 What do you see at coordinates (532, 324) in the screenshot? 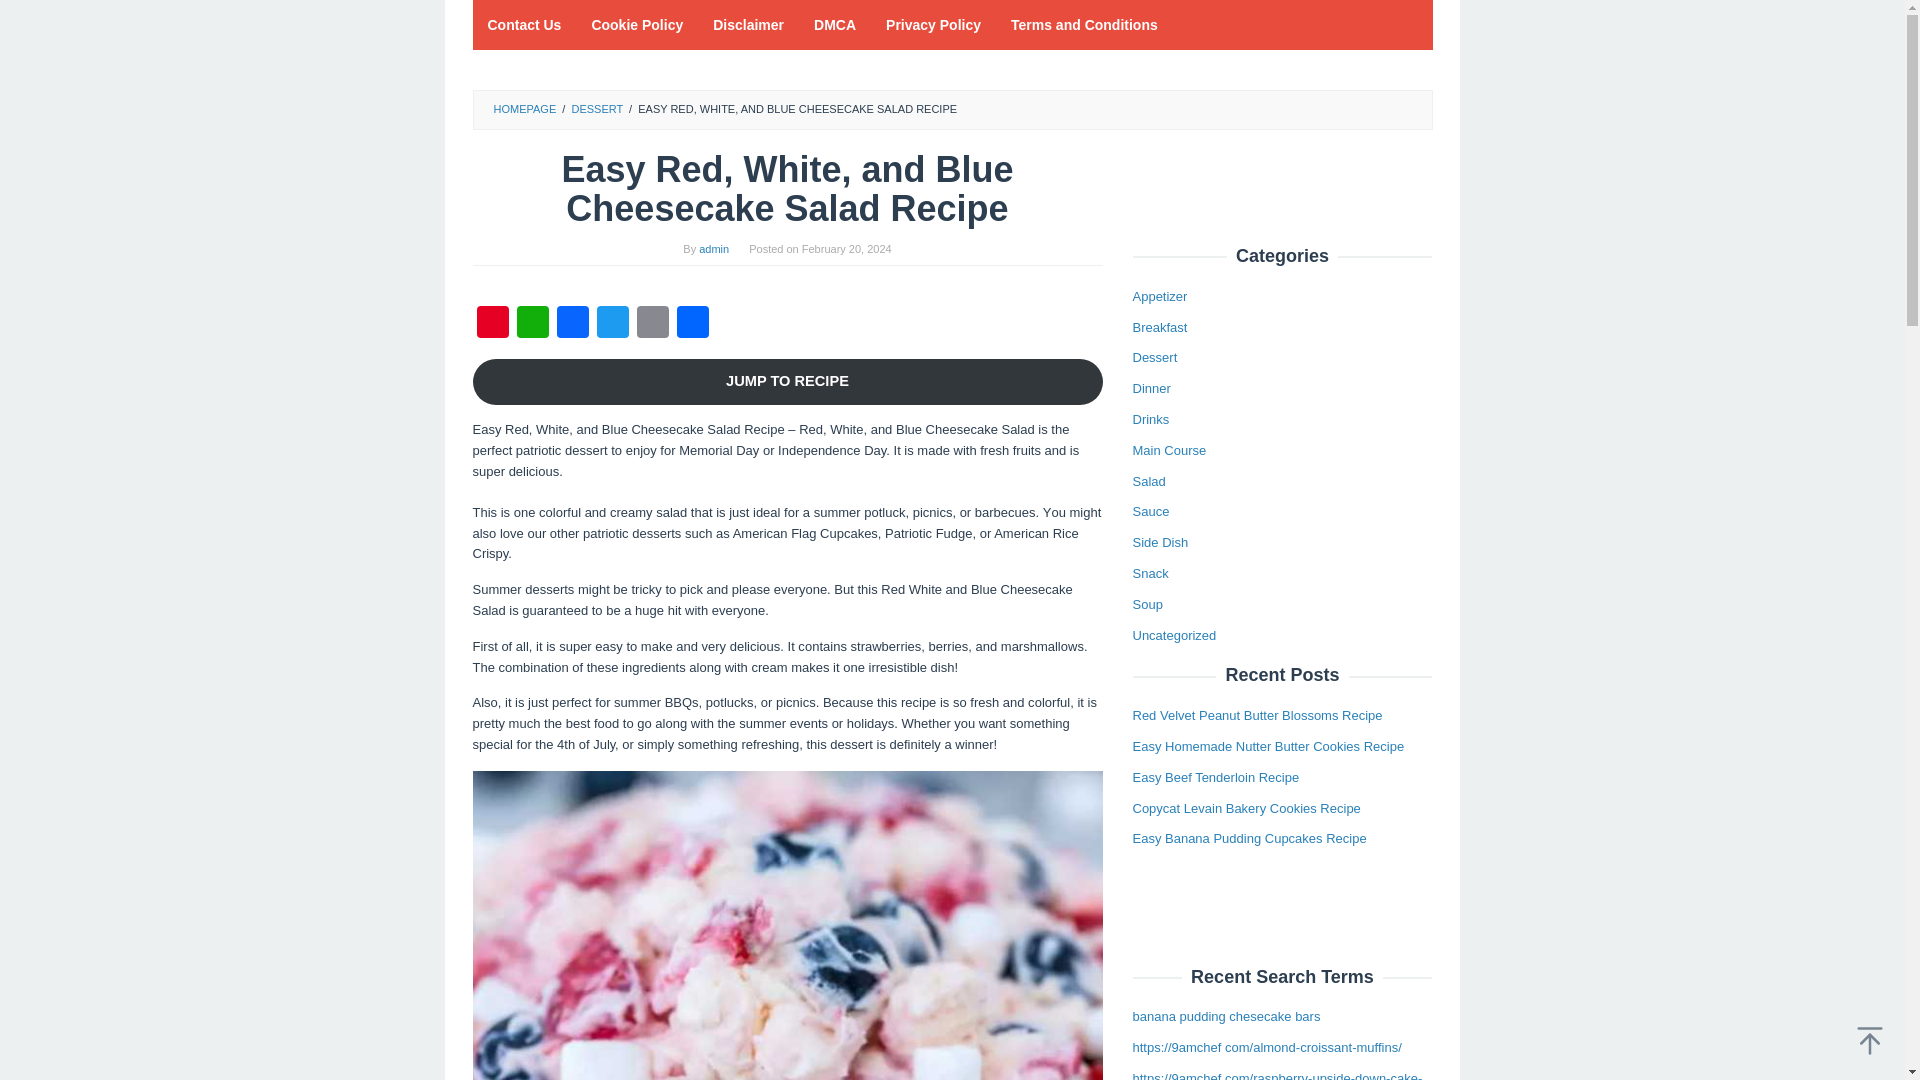
I see `WhatsApp` at bounding box center [532, 324].